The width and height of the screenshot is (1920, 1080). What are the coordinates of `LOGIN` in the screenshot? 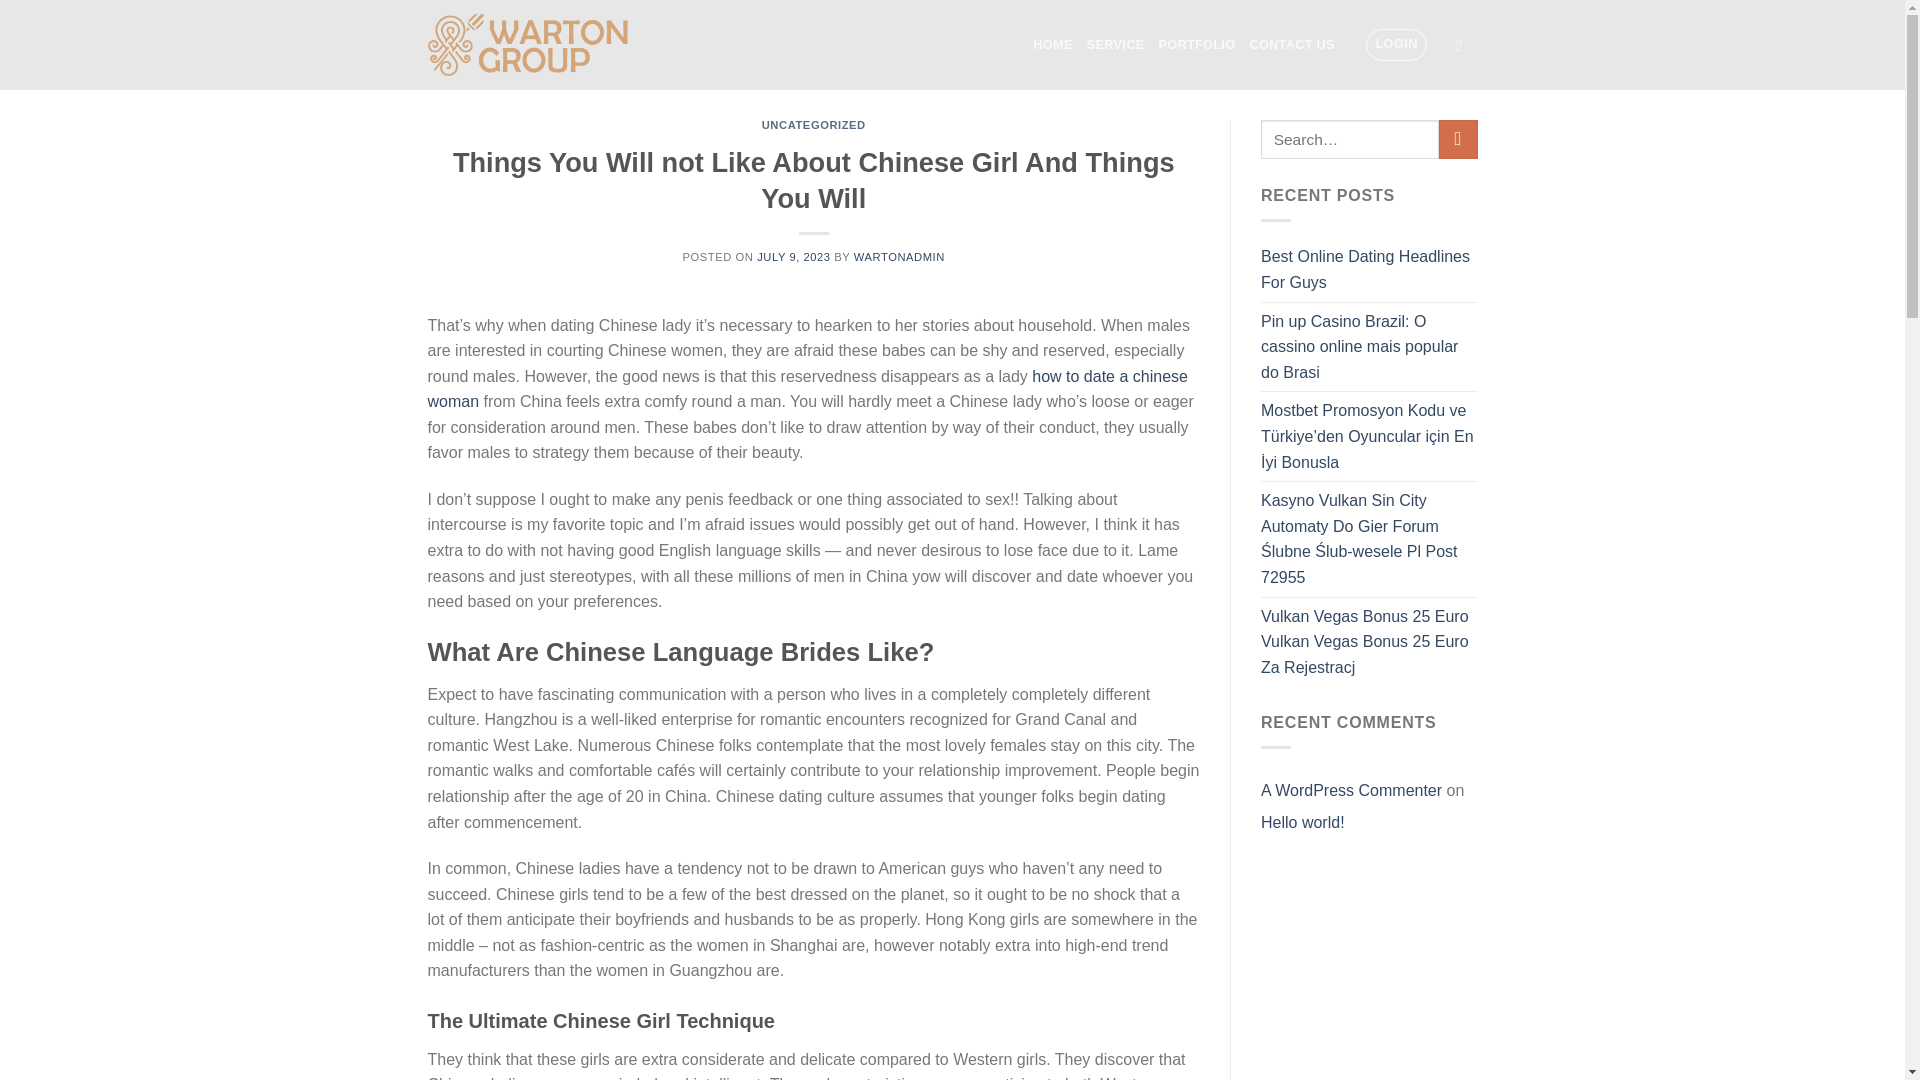 It's located at (1396, 44).